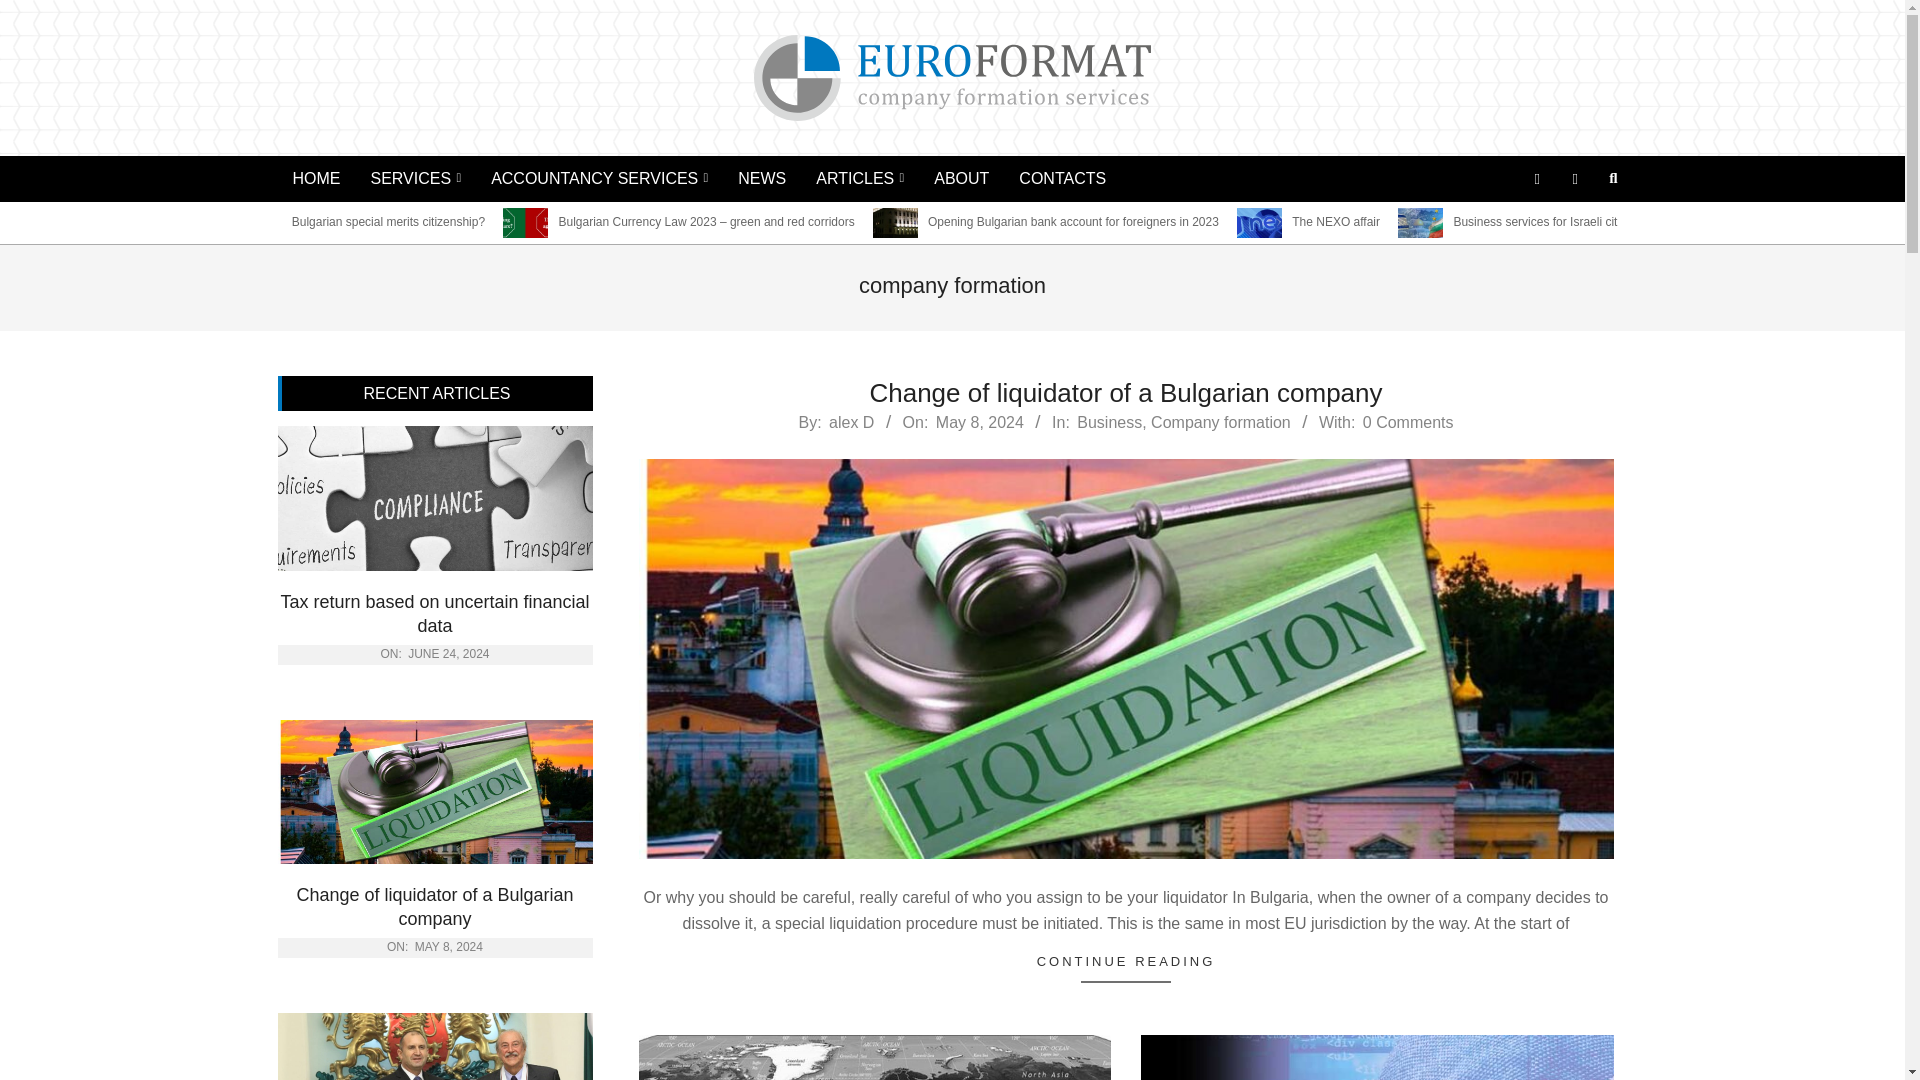 Image resolution: width=1920 pixels, height=1080 pixels. Describe the element at coordinates (26, 10) in the screenshot. I see `Search` at that location.